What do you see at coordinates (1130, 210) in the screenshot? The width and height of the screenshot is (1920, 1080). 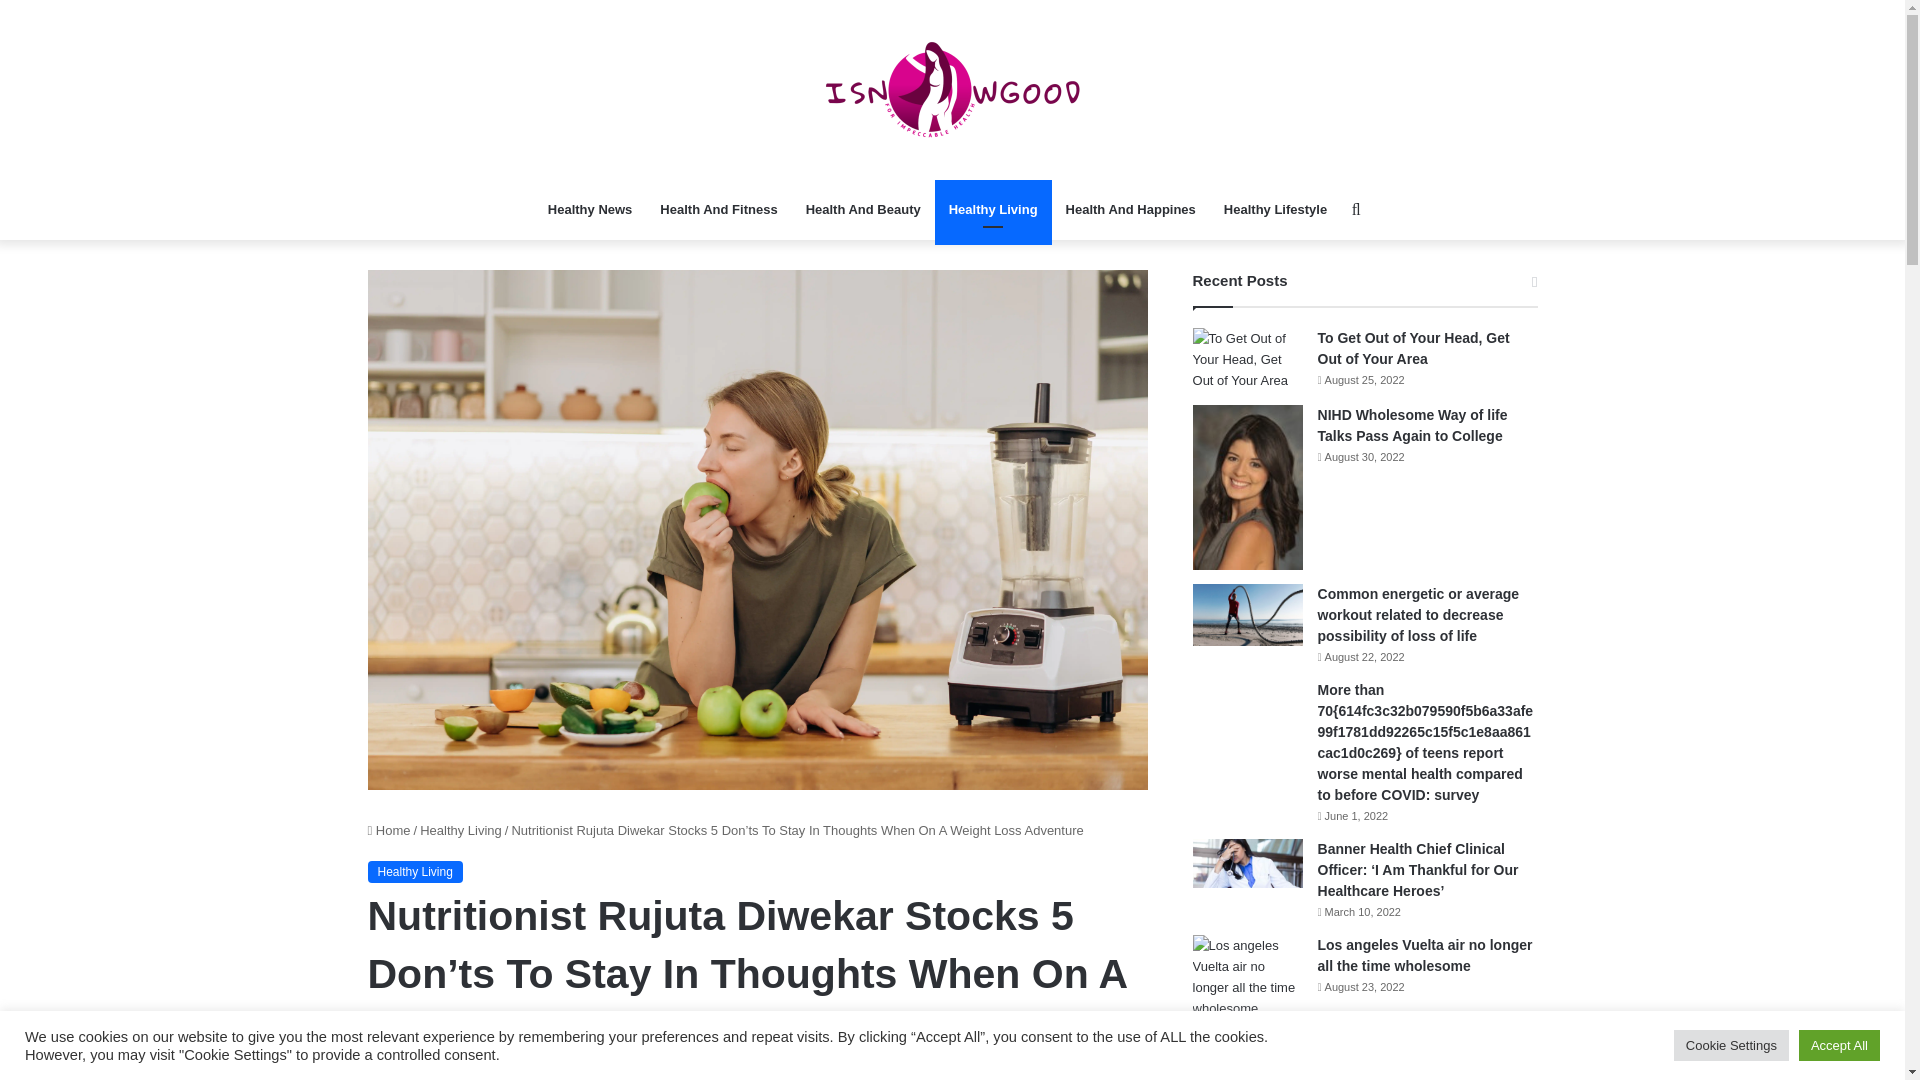 I see `Health And Happines` at bounding box center [1130, 210].